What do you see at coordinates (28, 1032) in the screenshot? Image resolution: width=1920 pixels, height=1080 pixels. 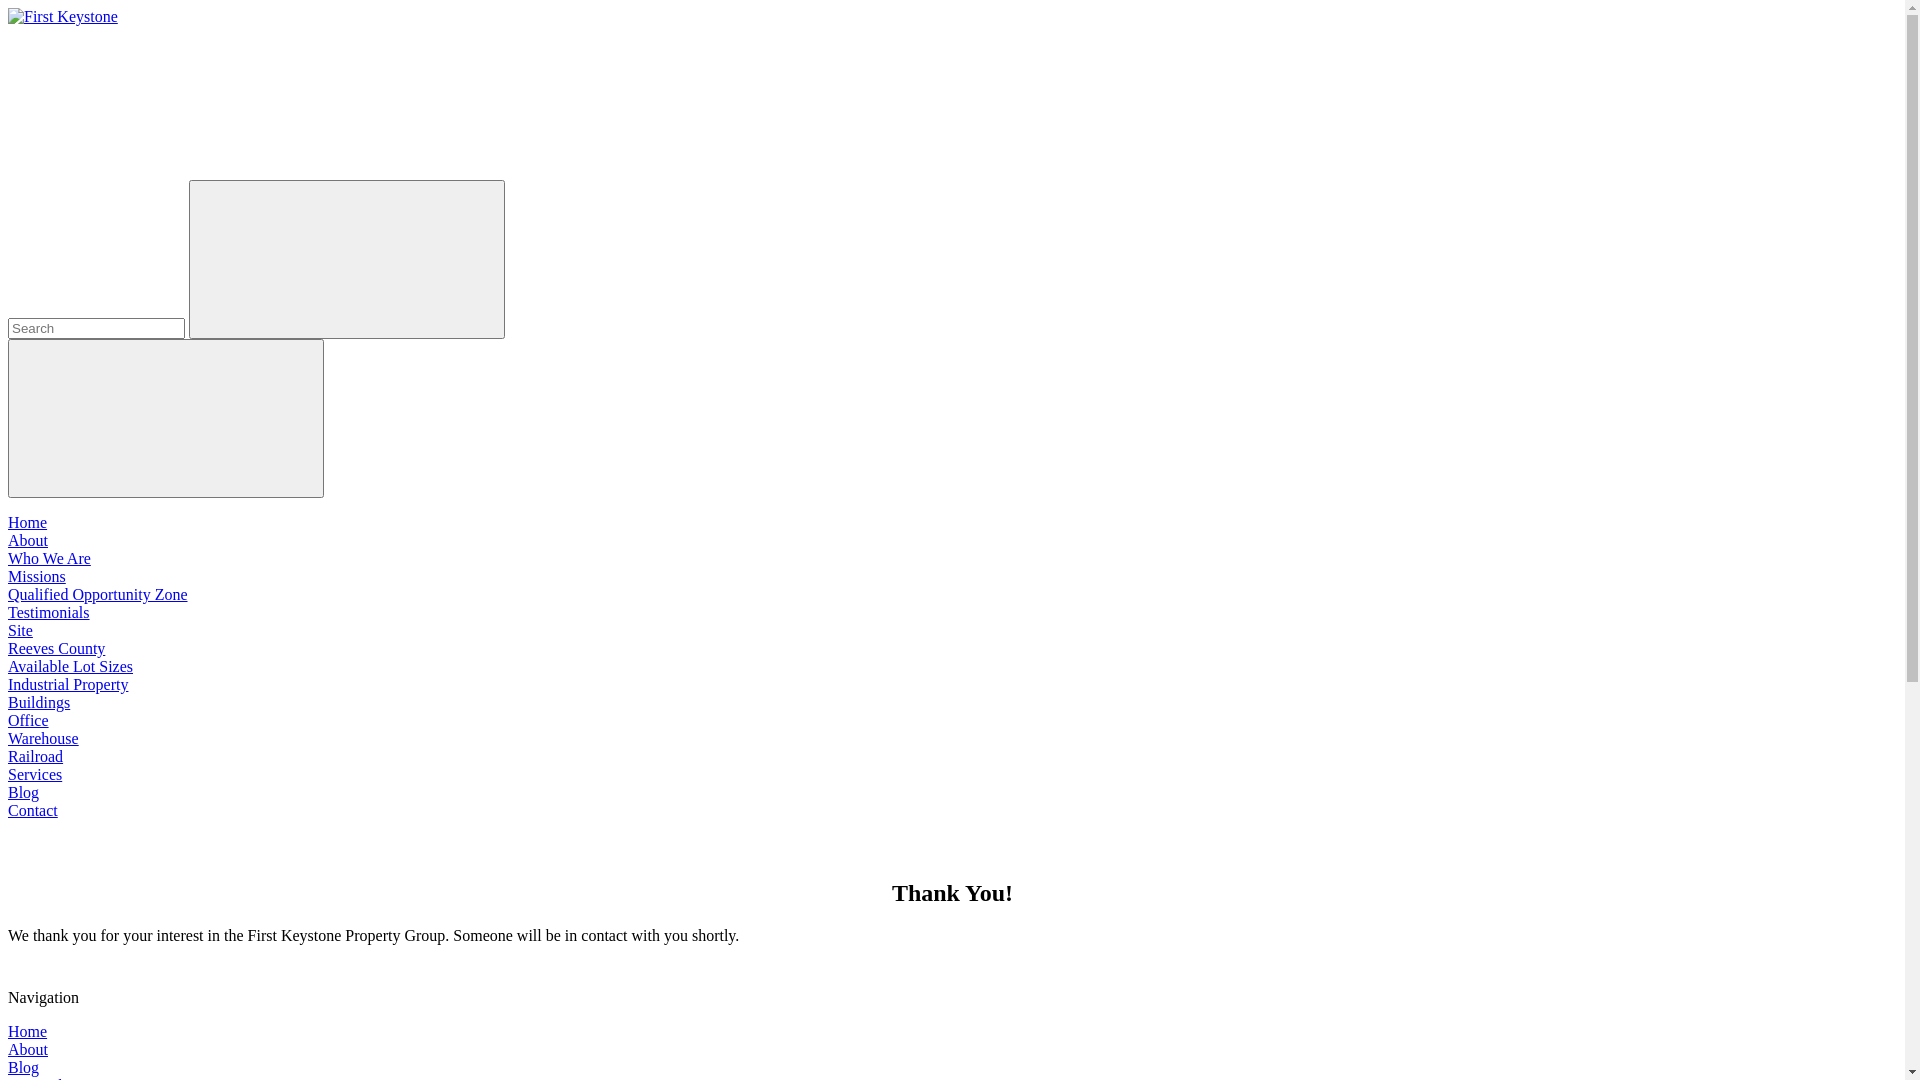 I see `Home` at bounding box center [28, 1032].